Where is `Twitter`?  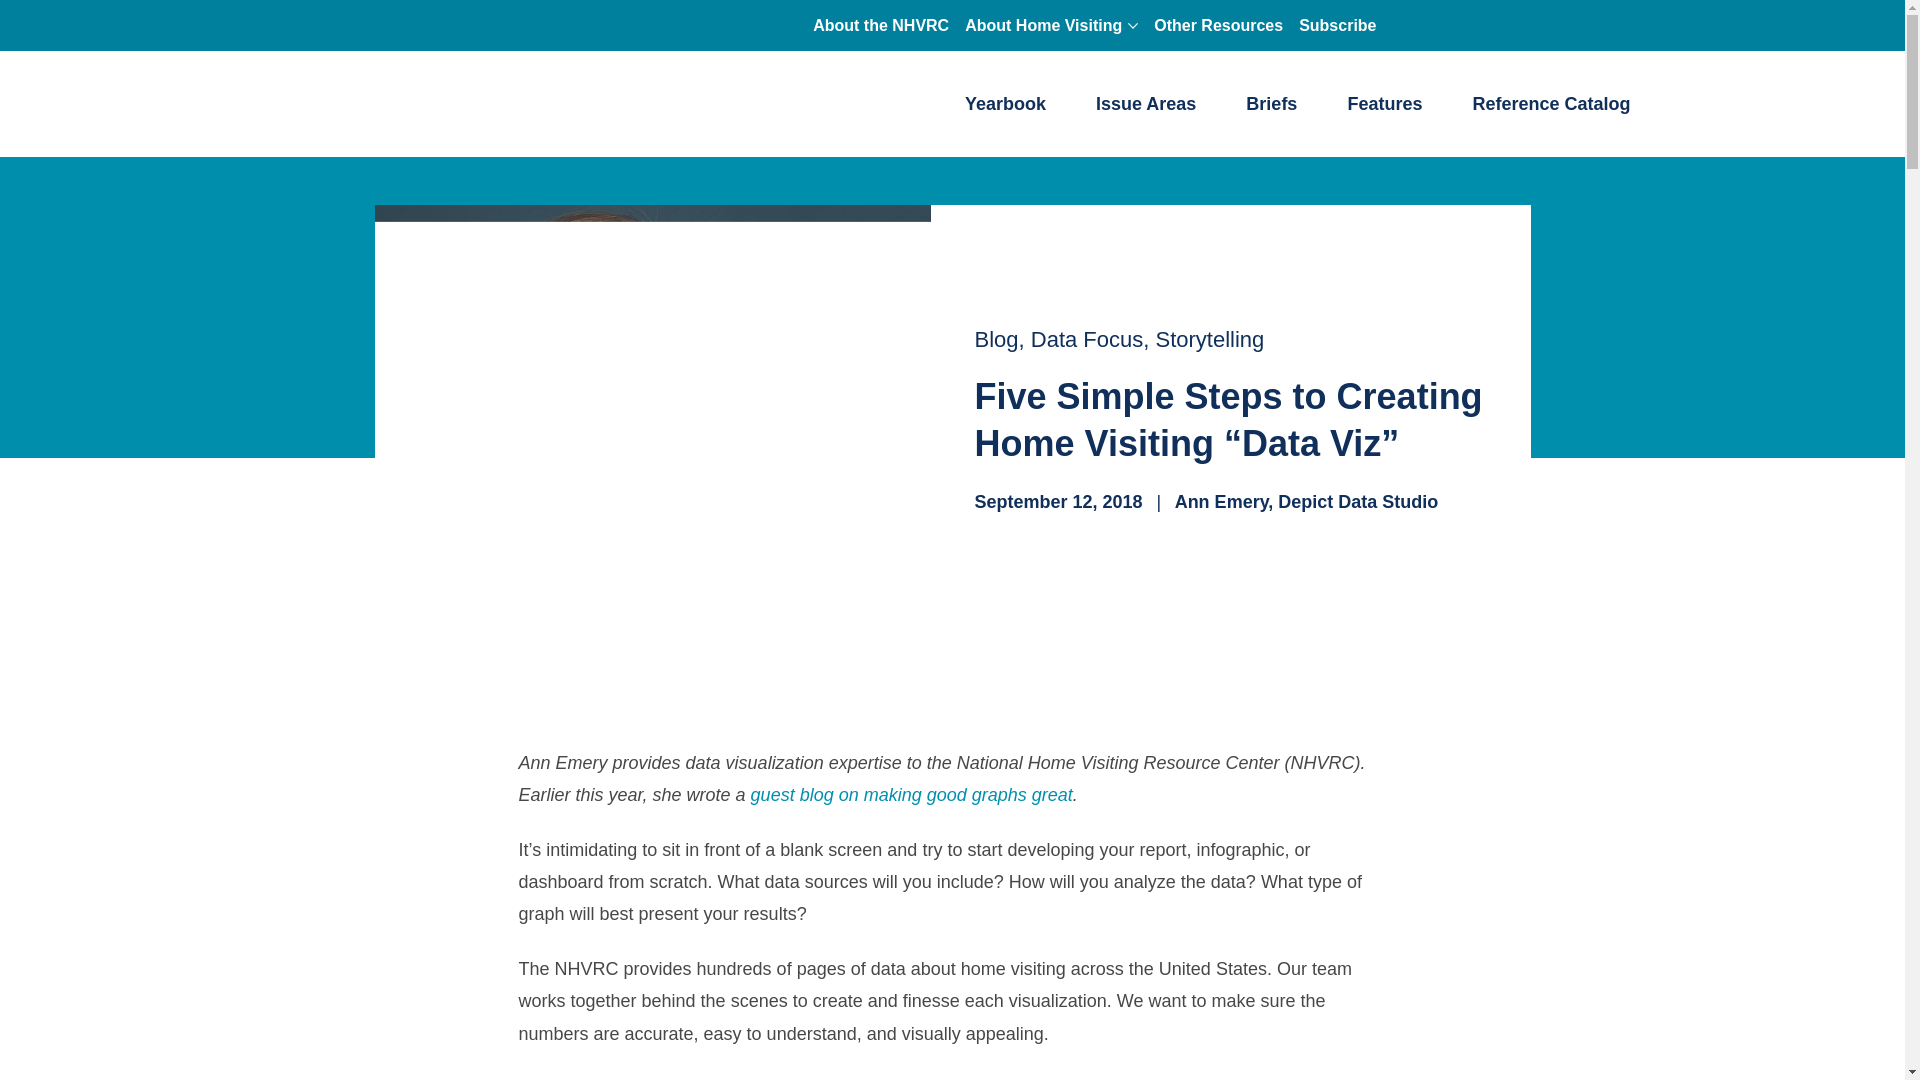 Twitter is located at coordinates (1459, 23).